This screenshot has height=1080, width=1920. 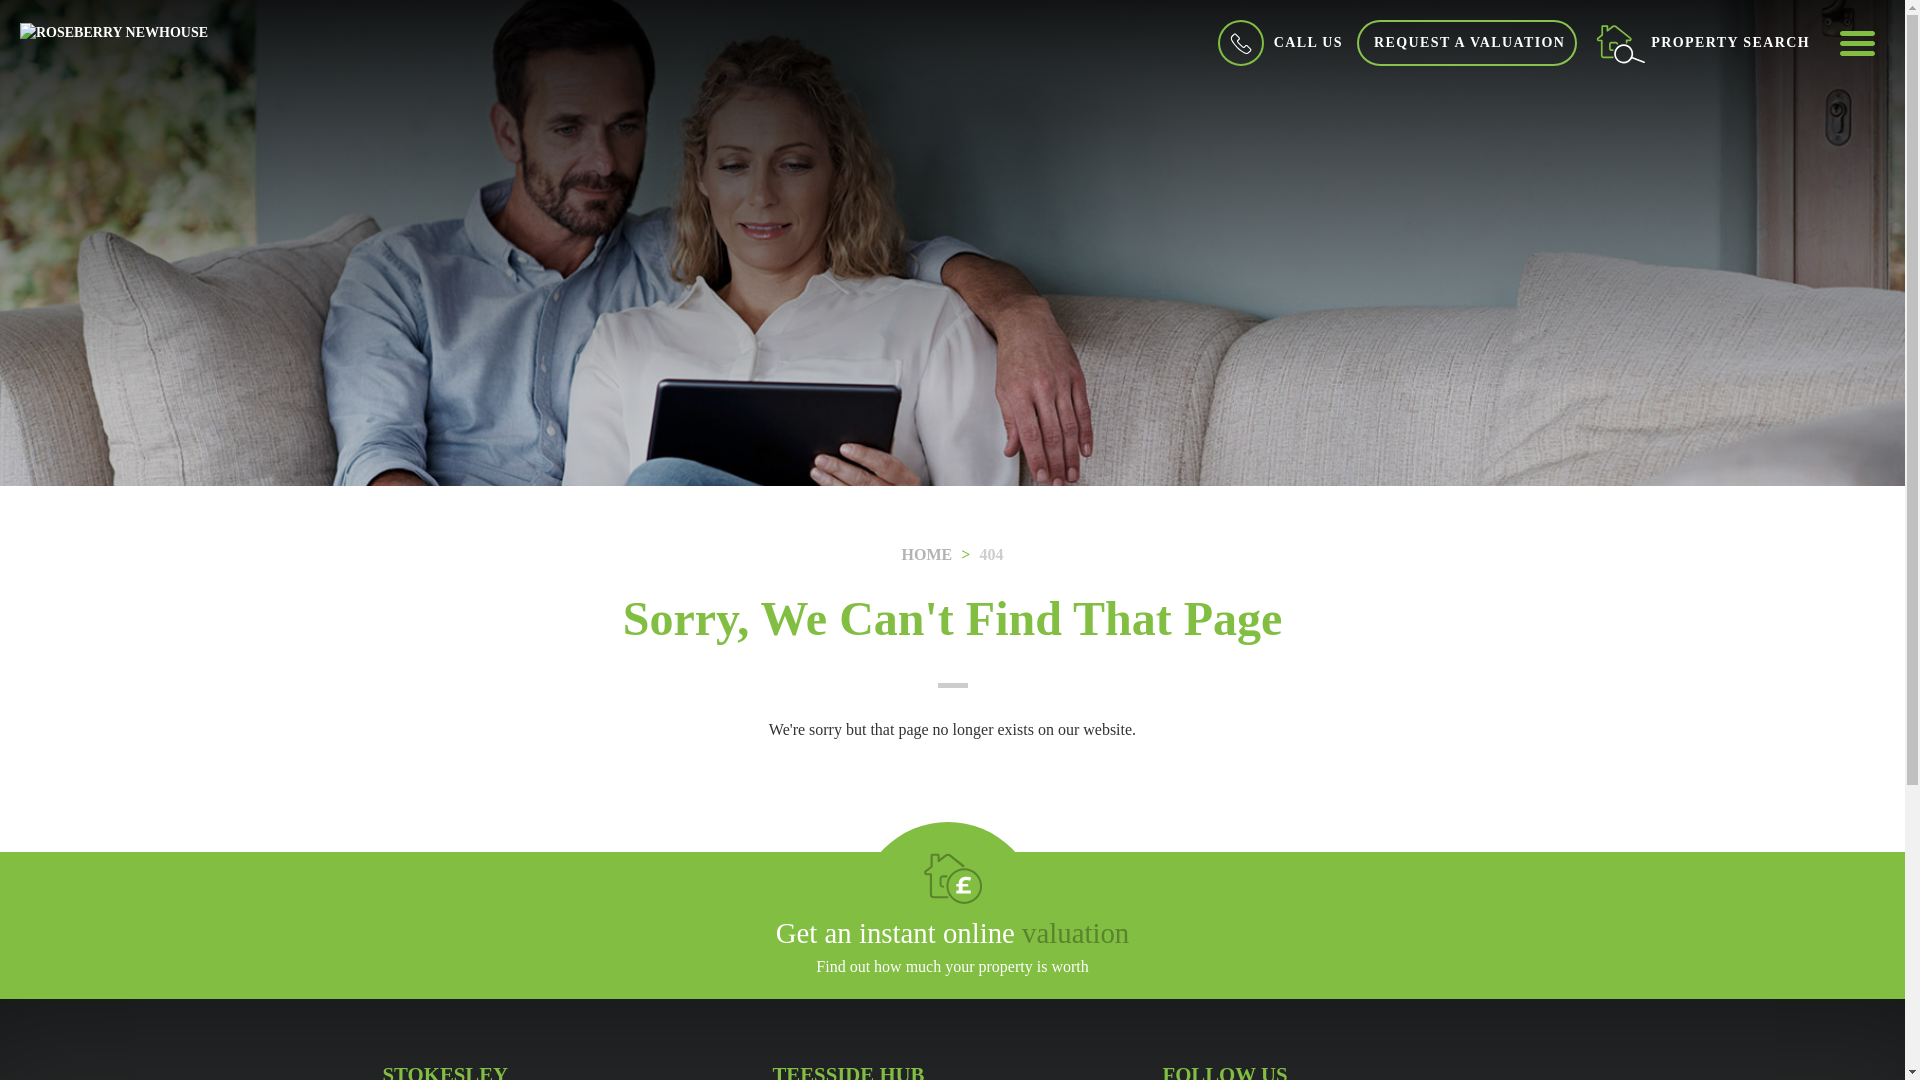 What do you see at coordinates (1466, 42) in the screenshot?
I see `REQUEST A VALUATION` at bounding box center [1466, 42].